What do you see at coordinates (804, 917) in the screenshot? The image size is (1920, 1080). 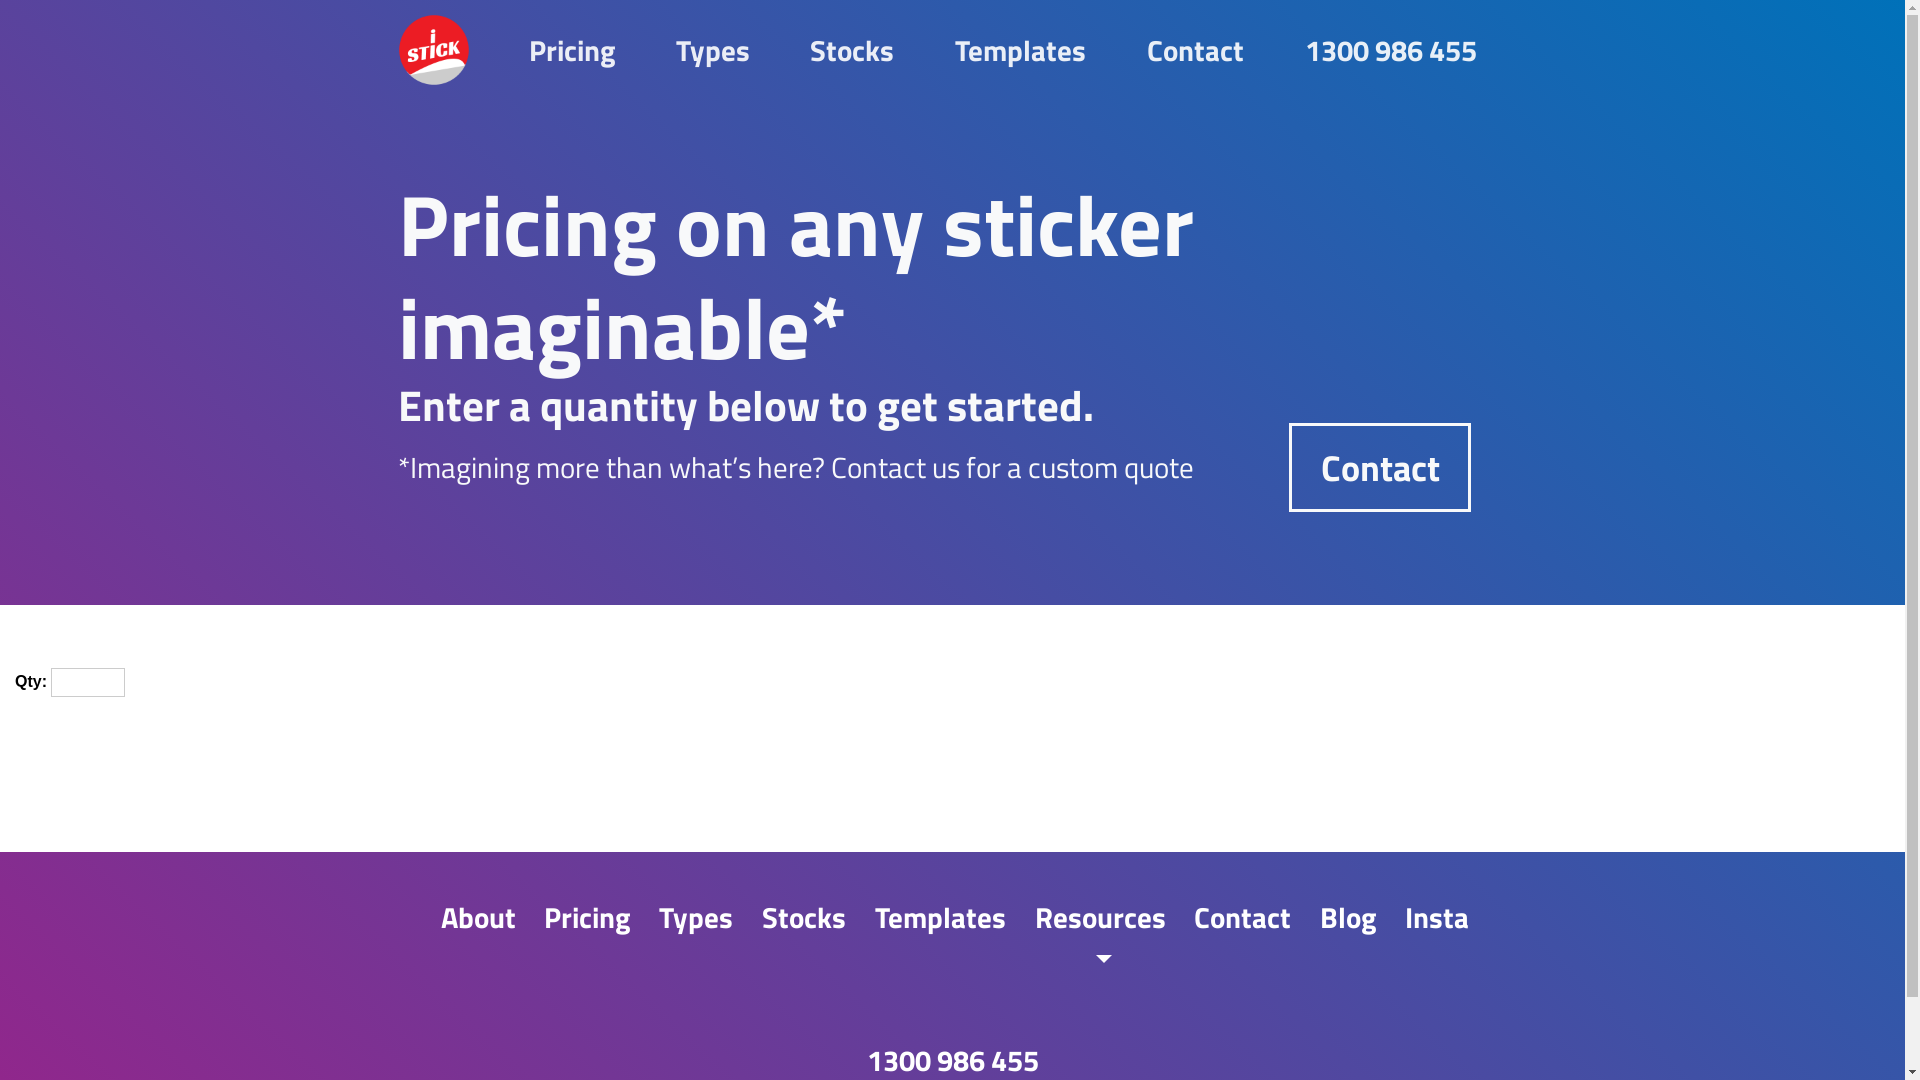 I see `Stocks` at bounding box center [804, 917].